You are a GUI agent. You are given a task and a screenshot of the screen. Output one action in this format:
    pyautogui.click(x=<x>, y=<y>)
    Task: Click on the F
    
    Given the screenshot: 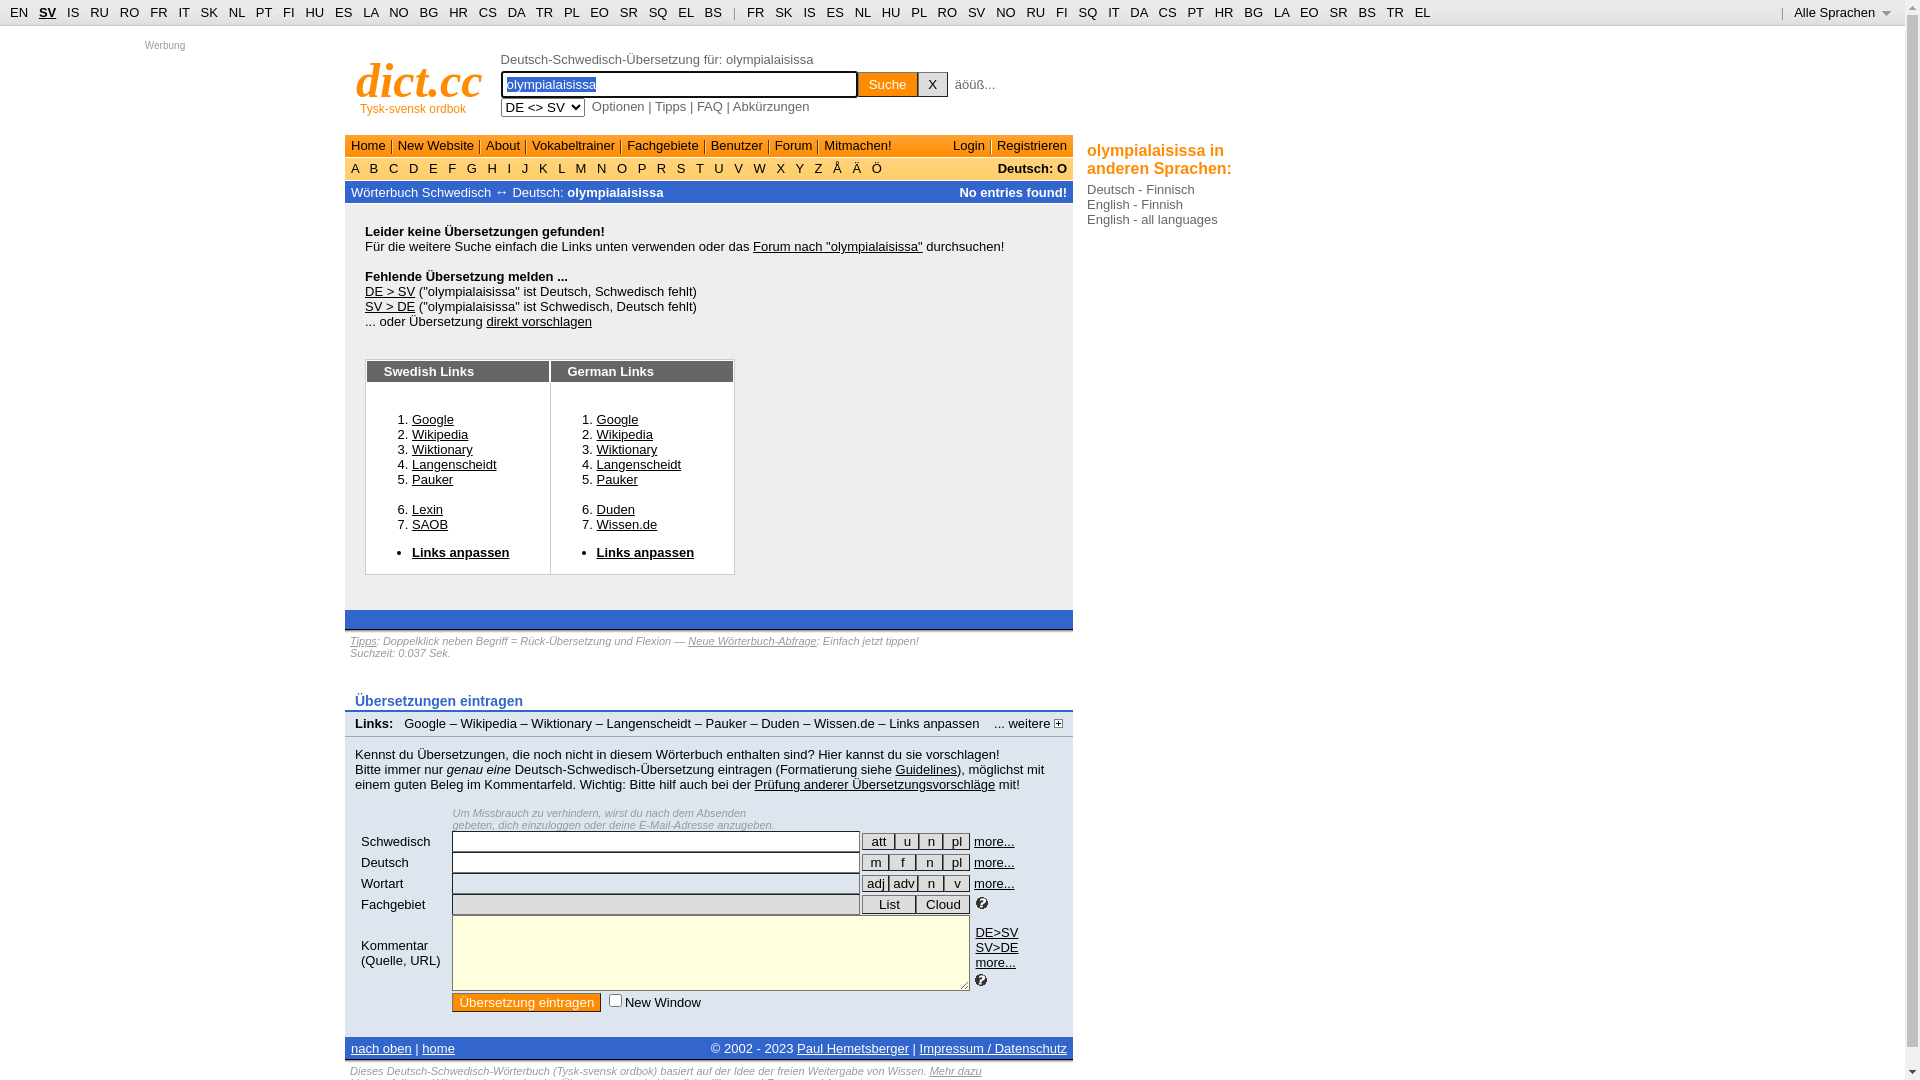 What is the action you would take?
    pyautogui.click(x=452, y=168)
    